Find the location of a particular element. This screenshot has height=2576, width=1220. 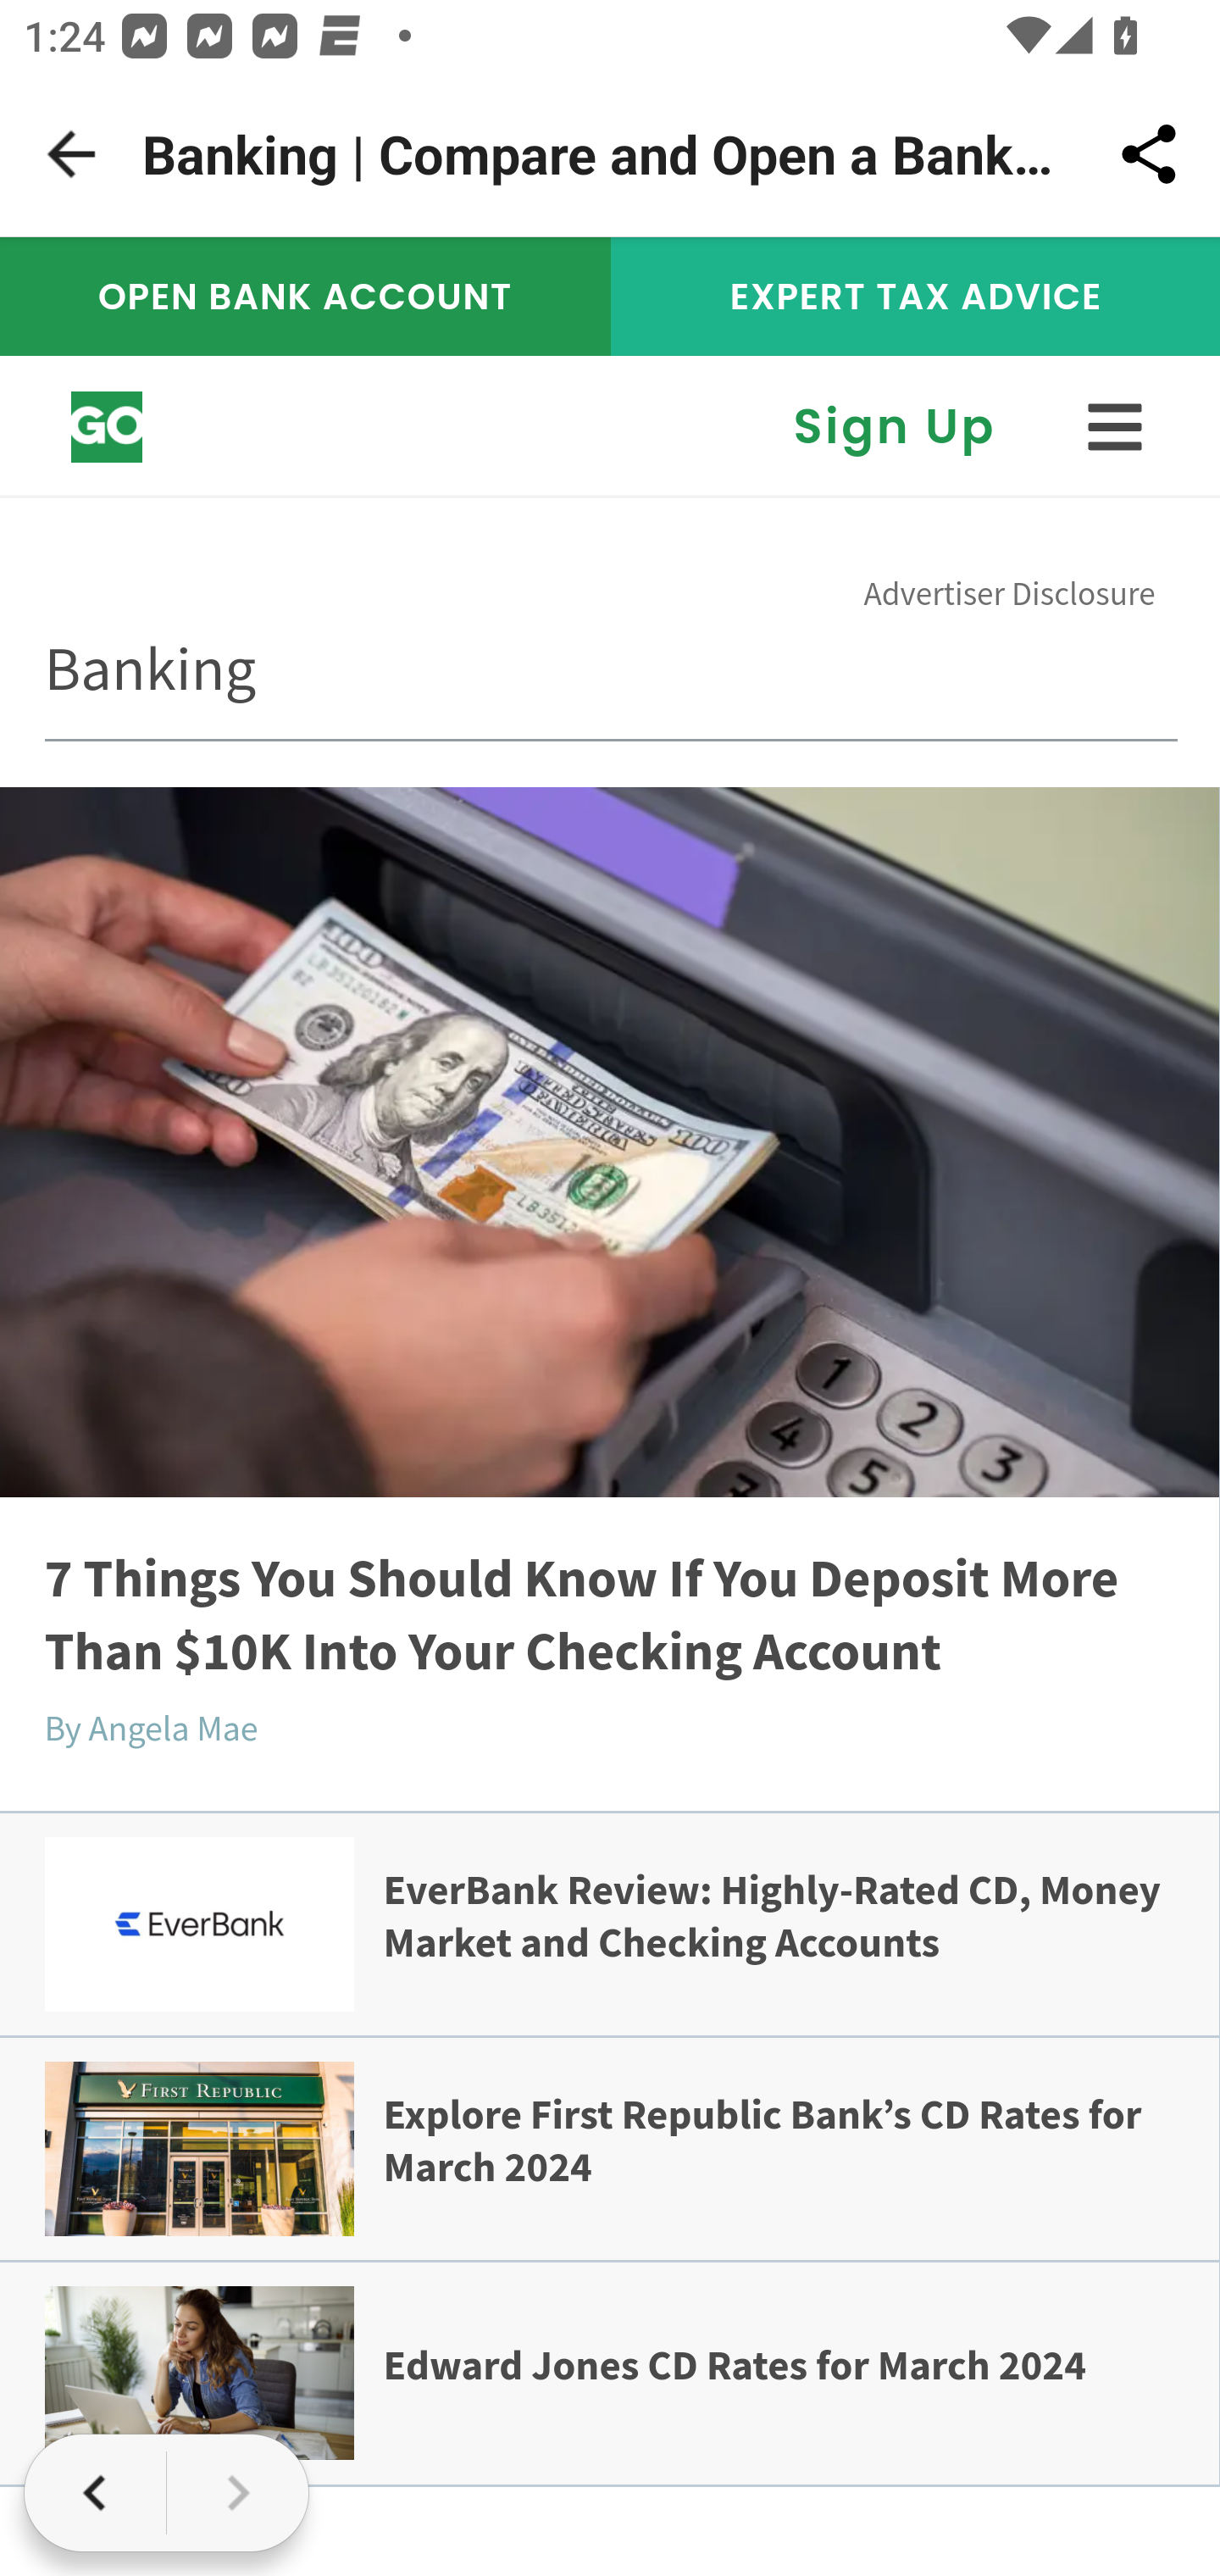

Edward Jones CD Rates for March 2024 is located at coordinates (735, 2364).